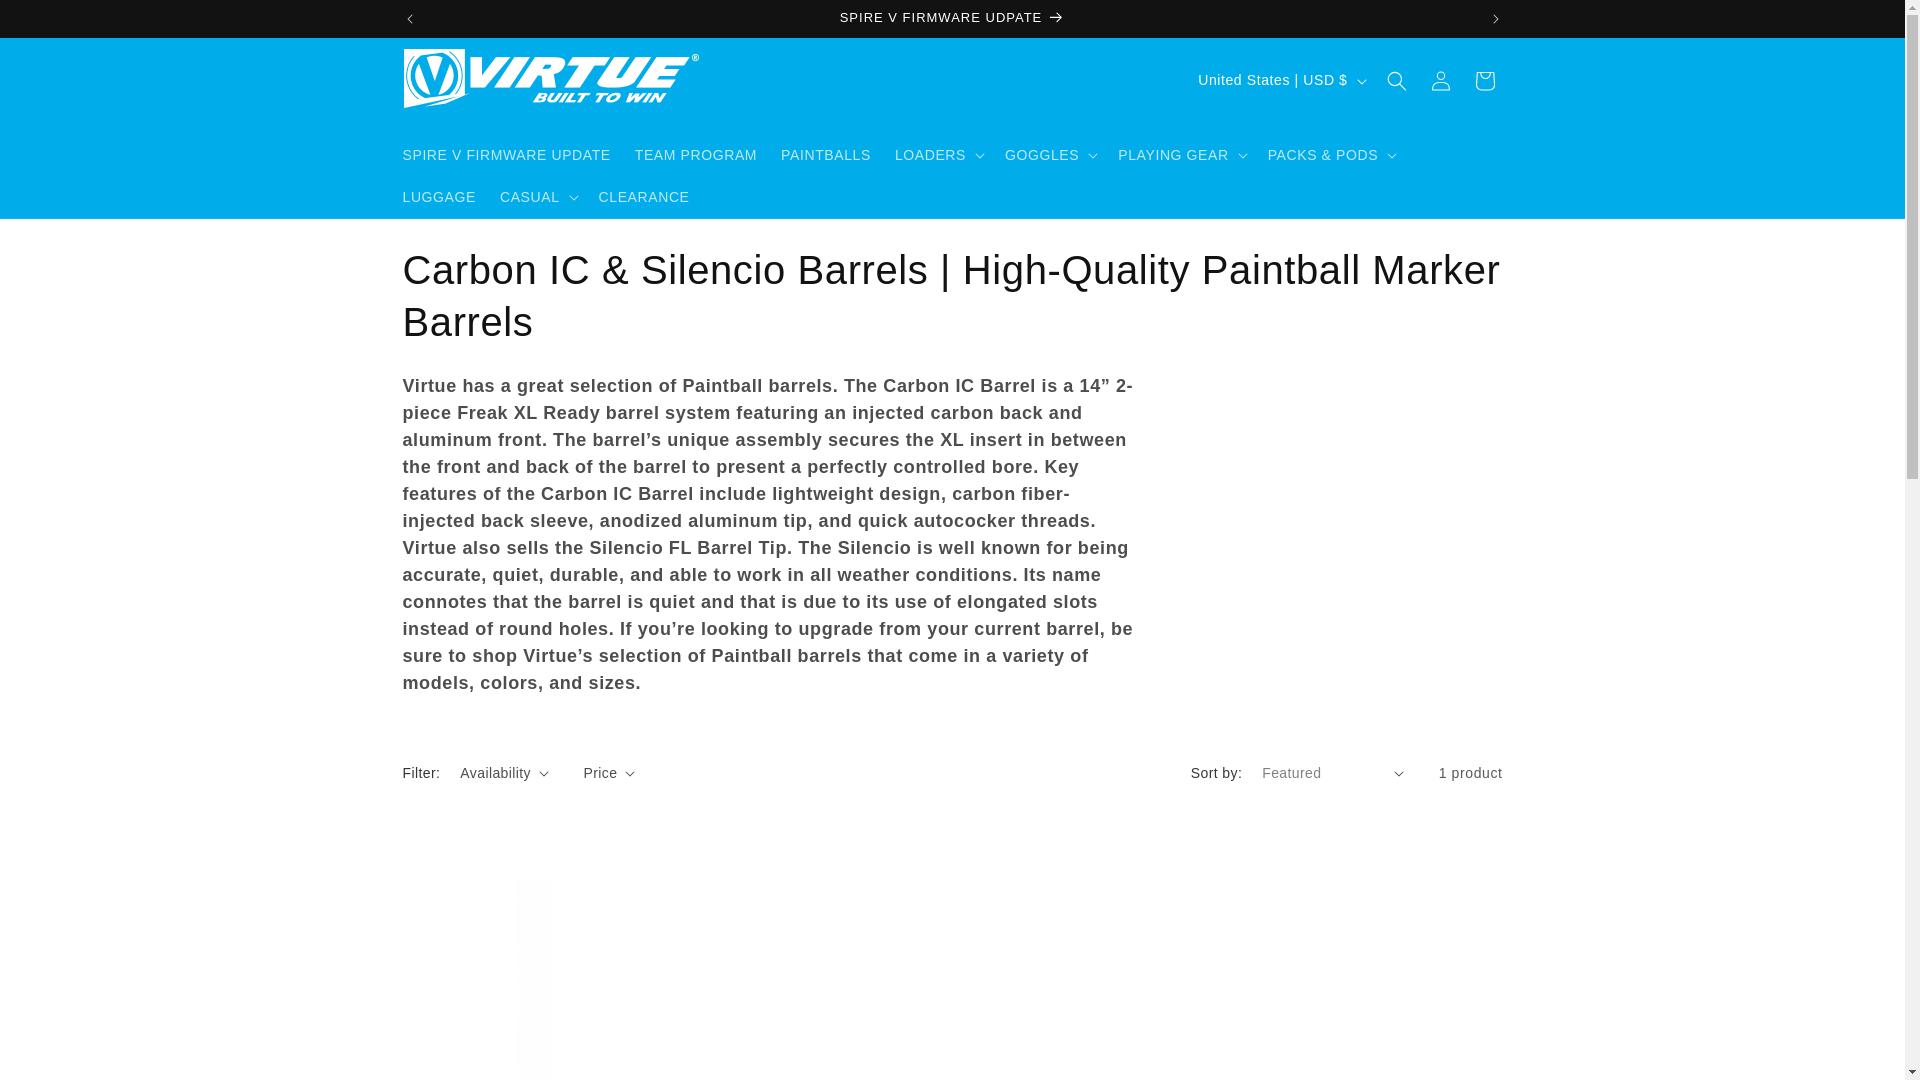  What do you see at coordinates (60, 23) in the screenshot?
I see `Skip to content` at bounding box center [60, 23].